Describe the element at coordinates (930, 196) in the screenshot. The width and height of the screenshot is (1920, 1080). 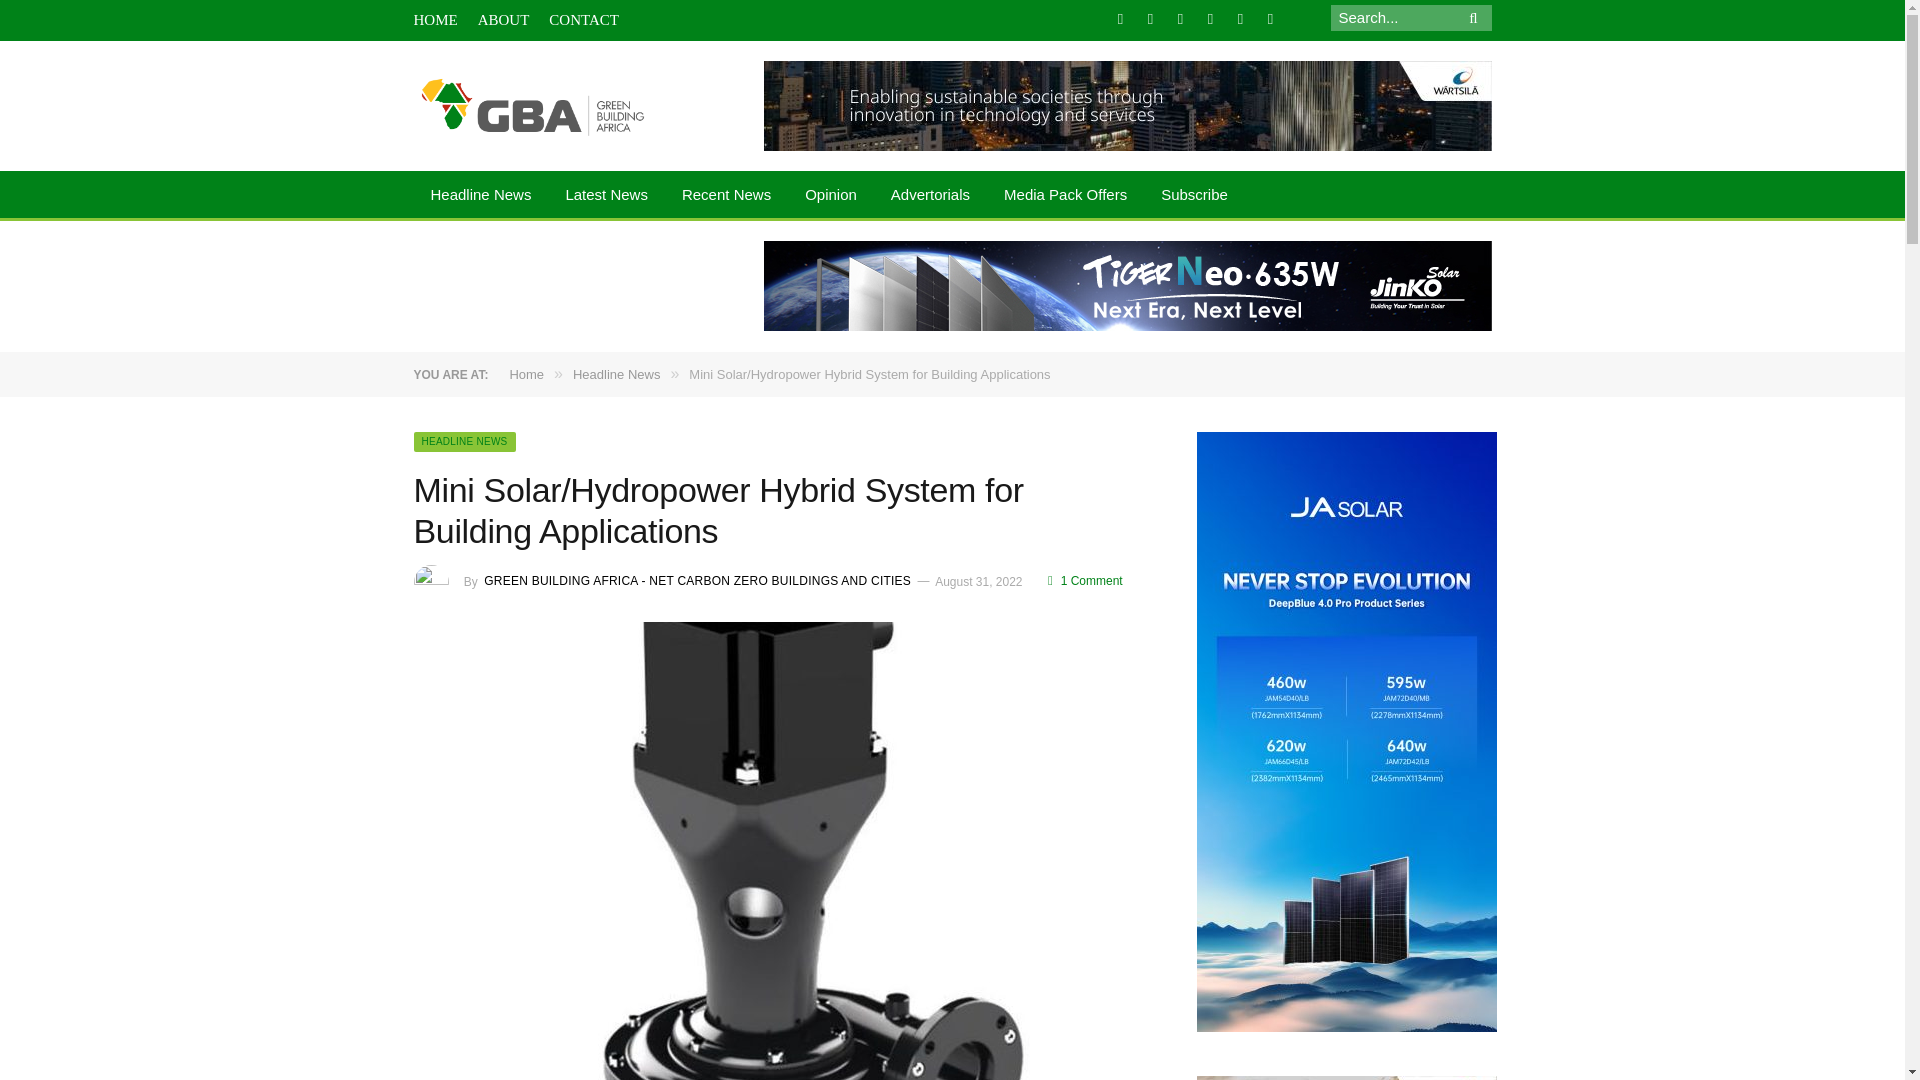
I see `Advertorials` at that location.